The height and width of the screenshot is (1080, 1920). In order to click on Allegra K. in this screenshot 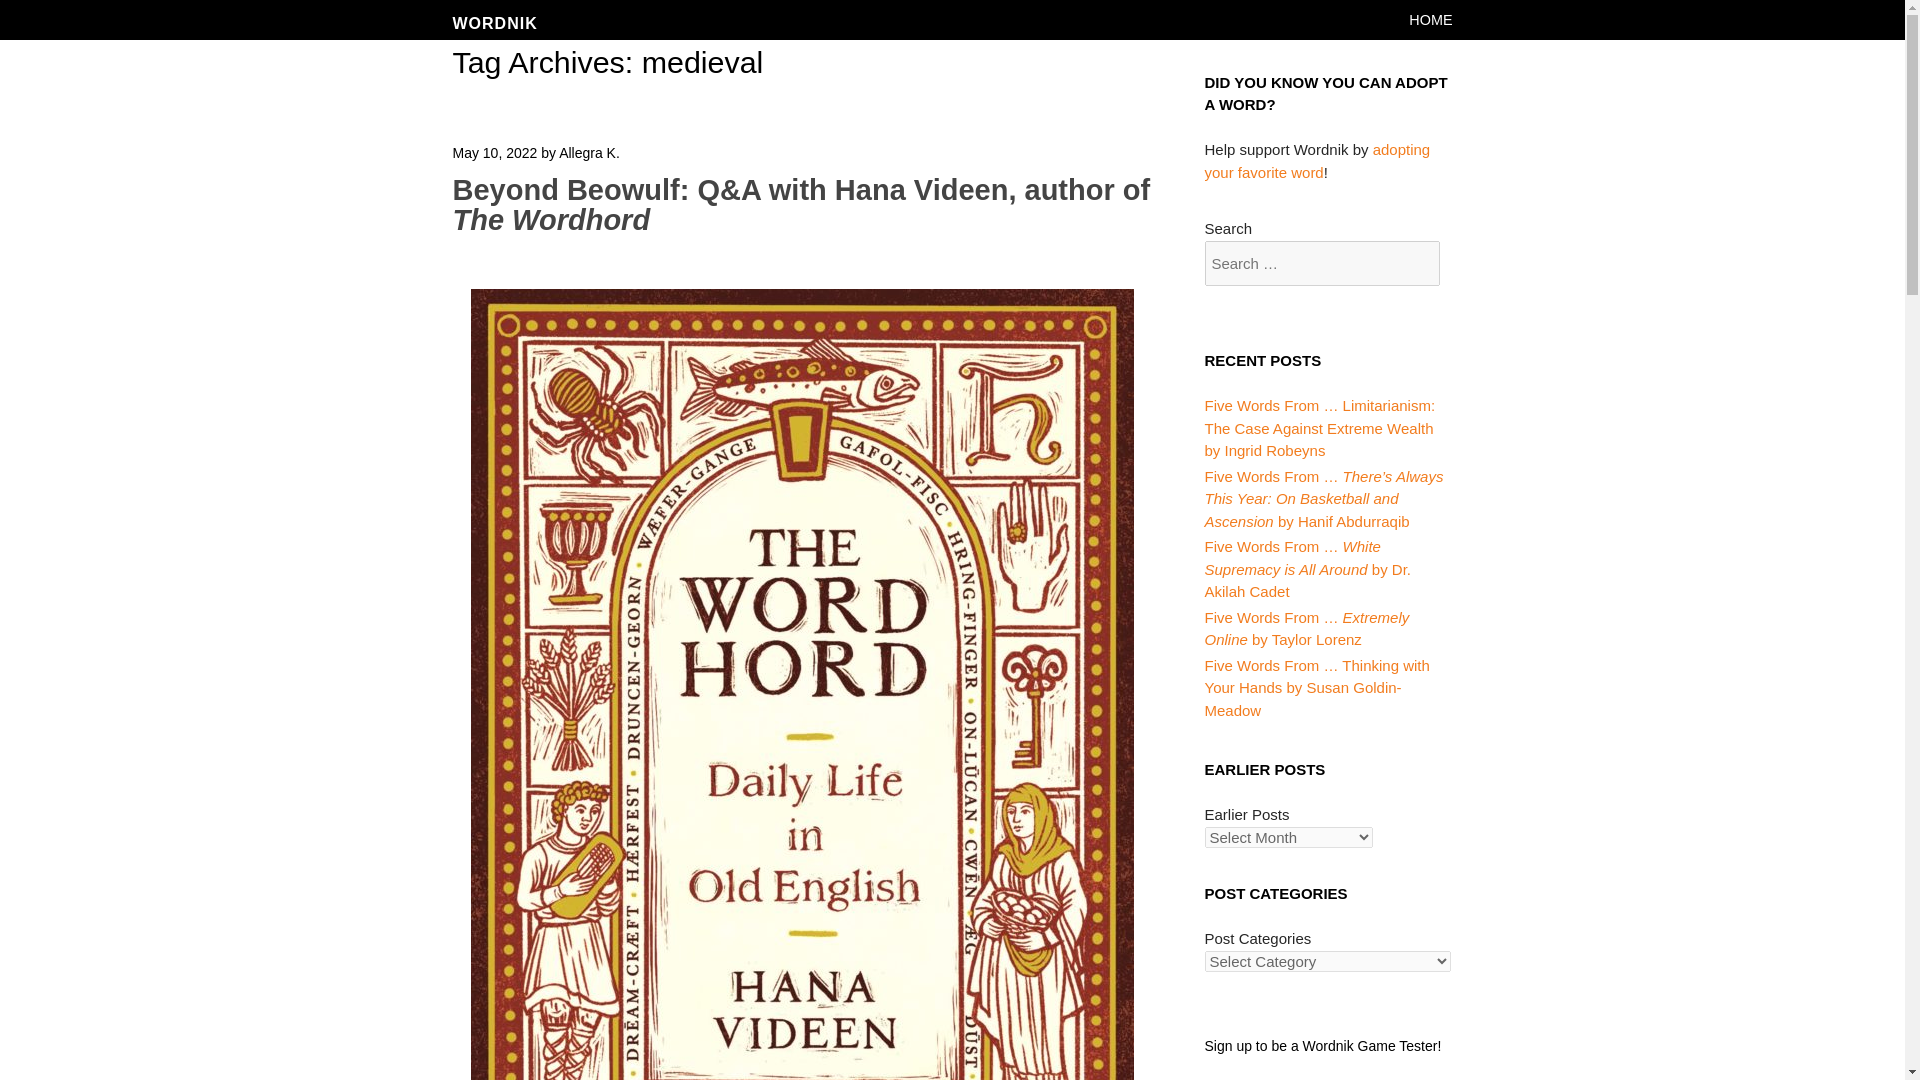, I will do `click(589, 152)`.